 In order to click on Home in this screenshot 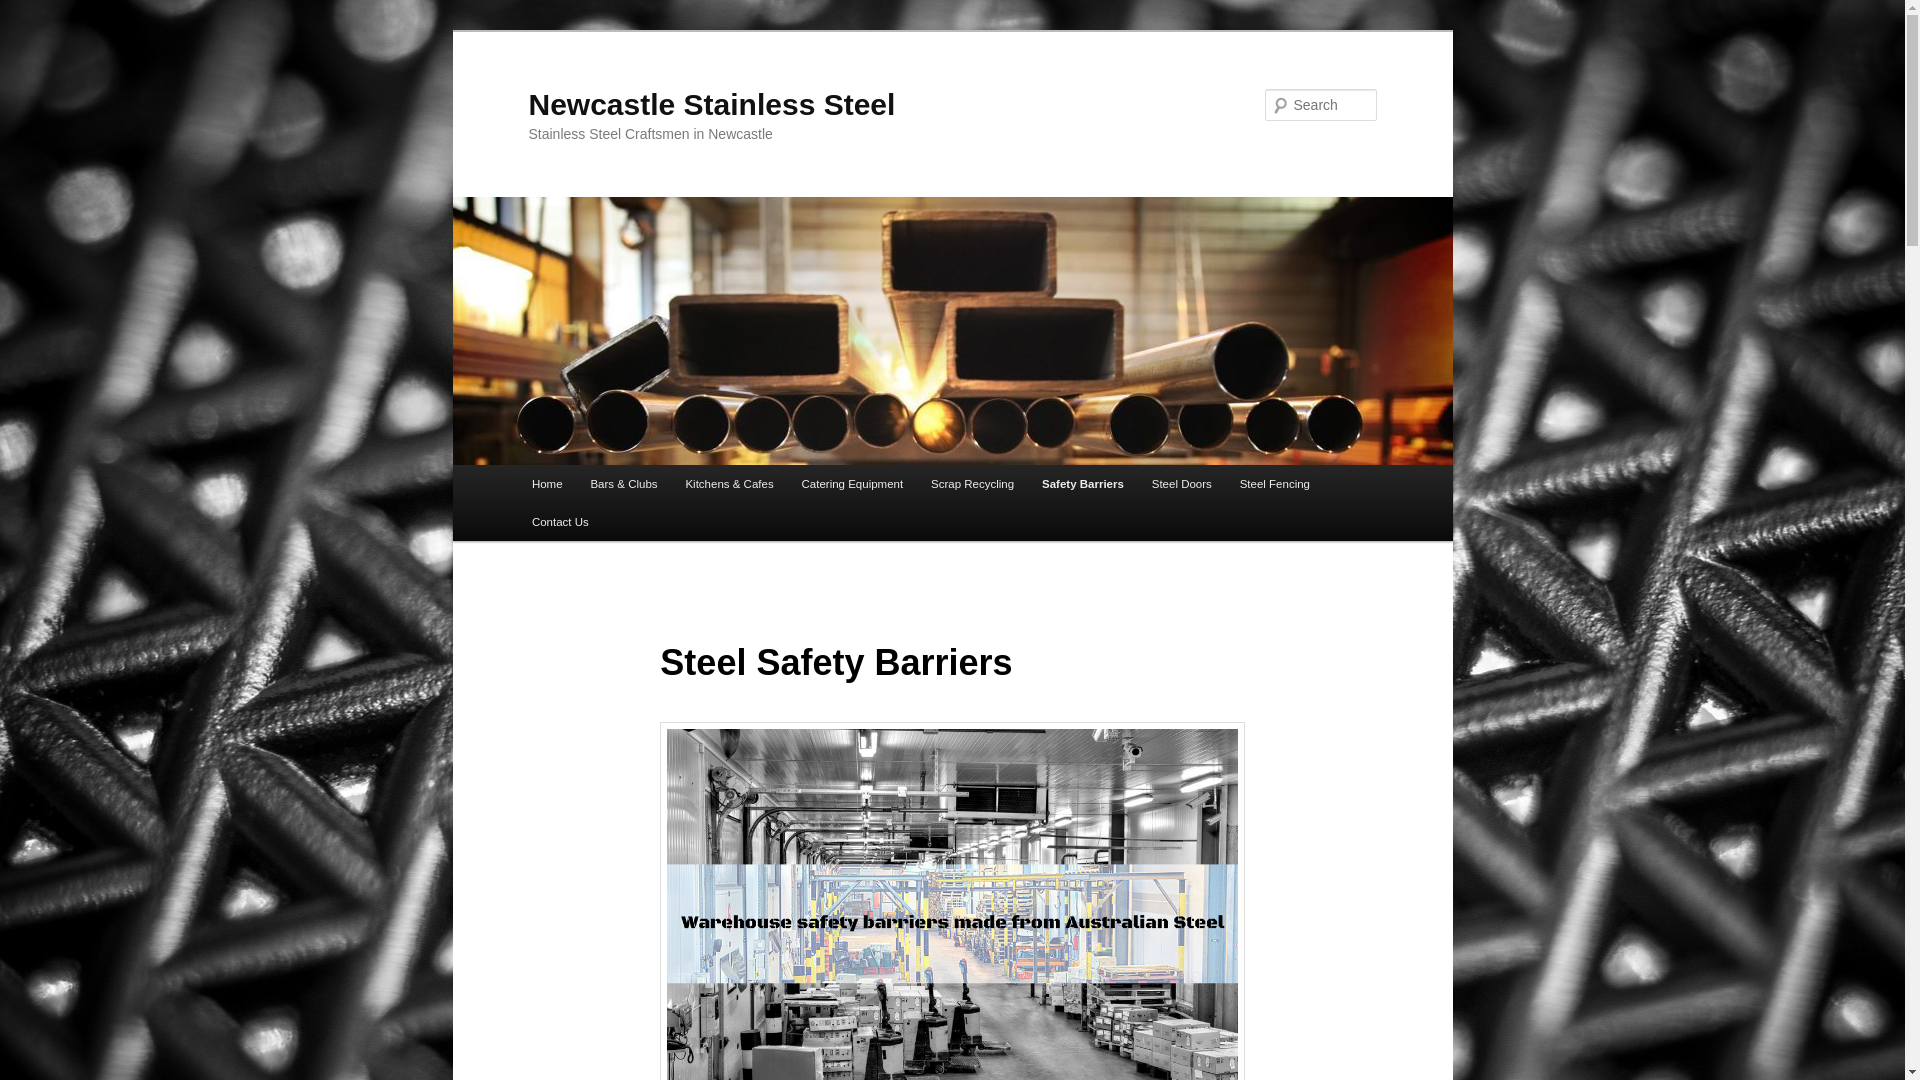, I will do `click(548, 484)`.